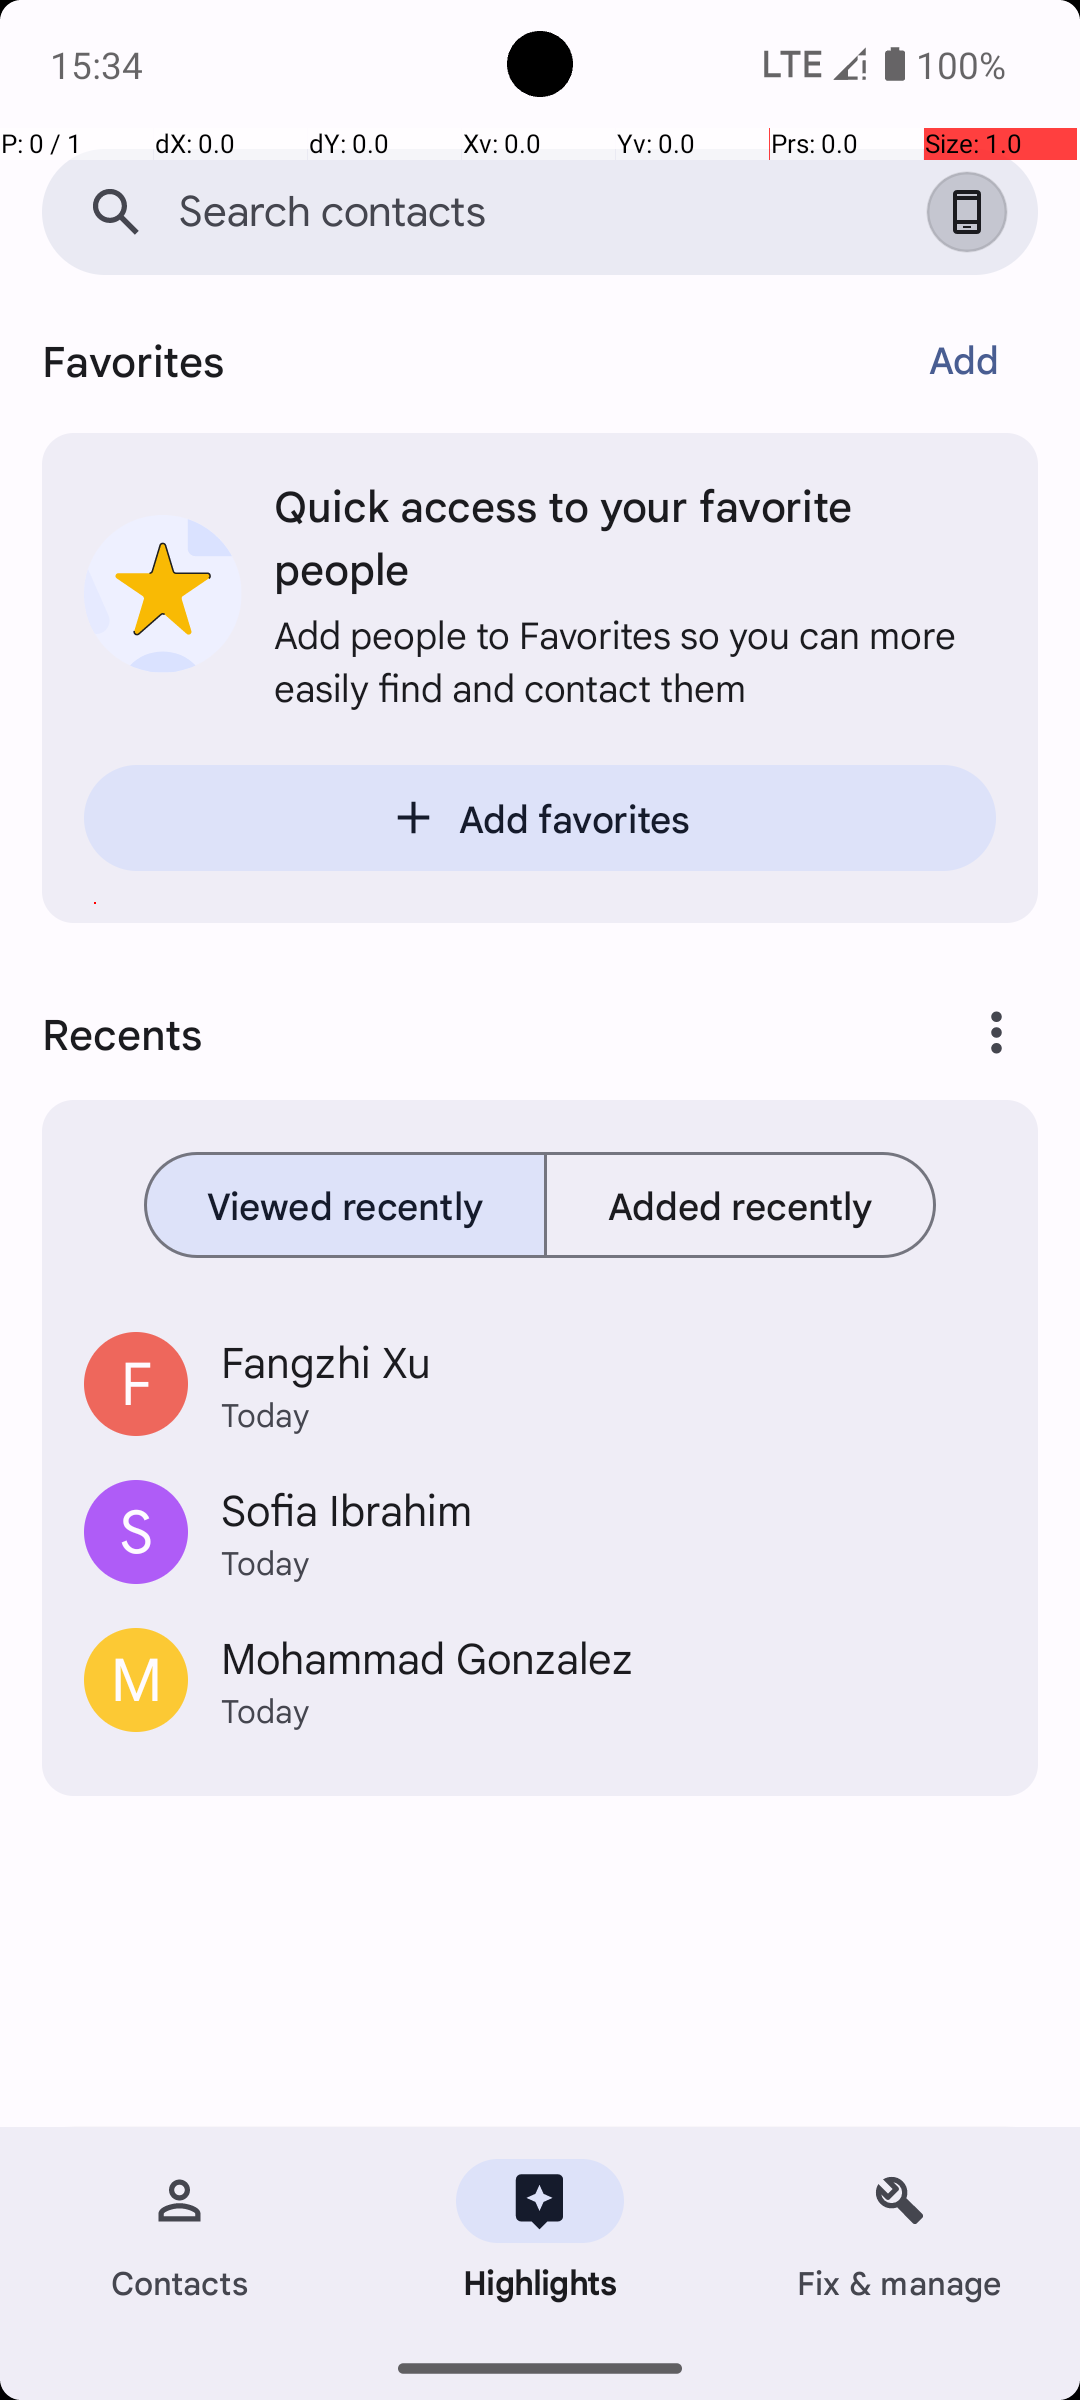  What do you see at coordinates (346, 1205) in the screenshot?
I see `Viewed recently` at bounding box center [346, 1205].